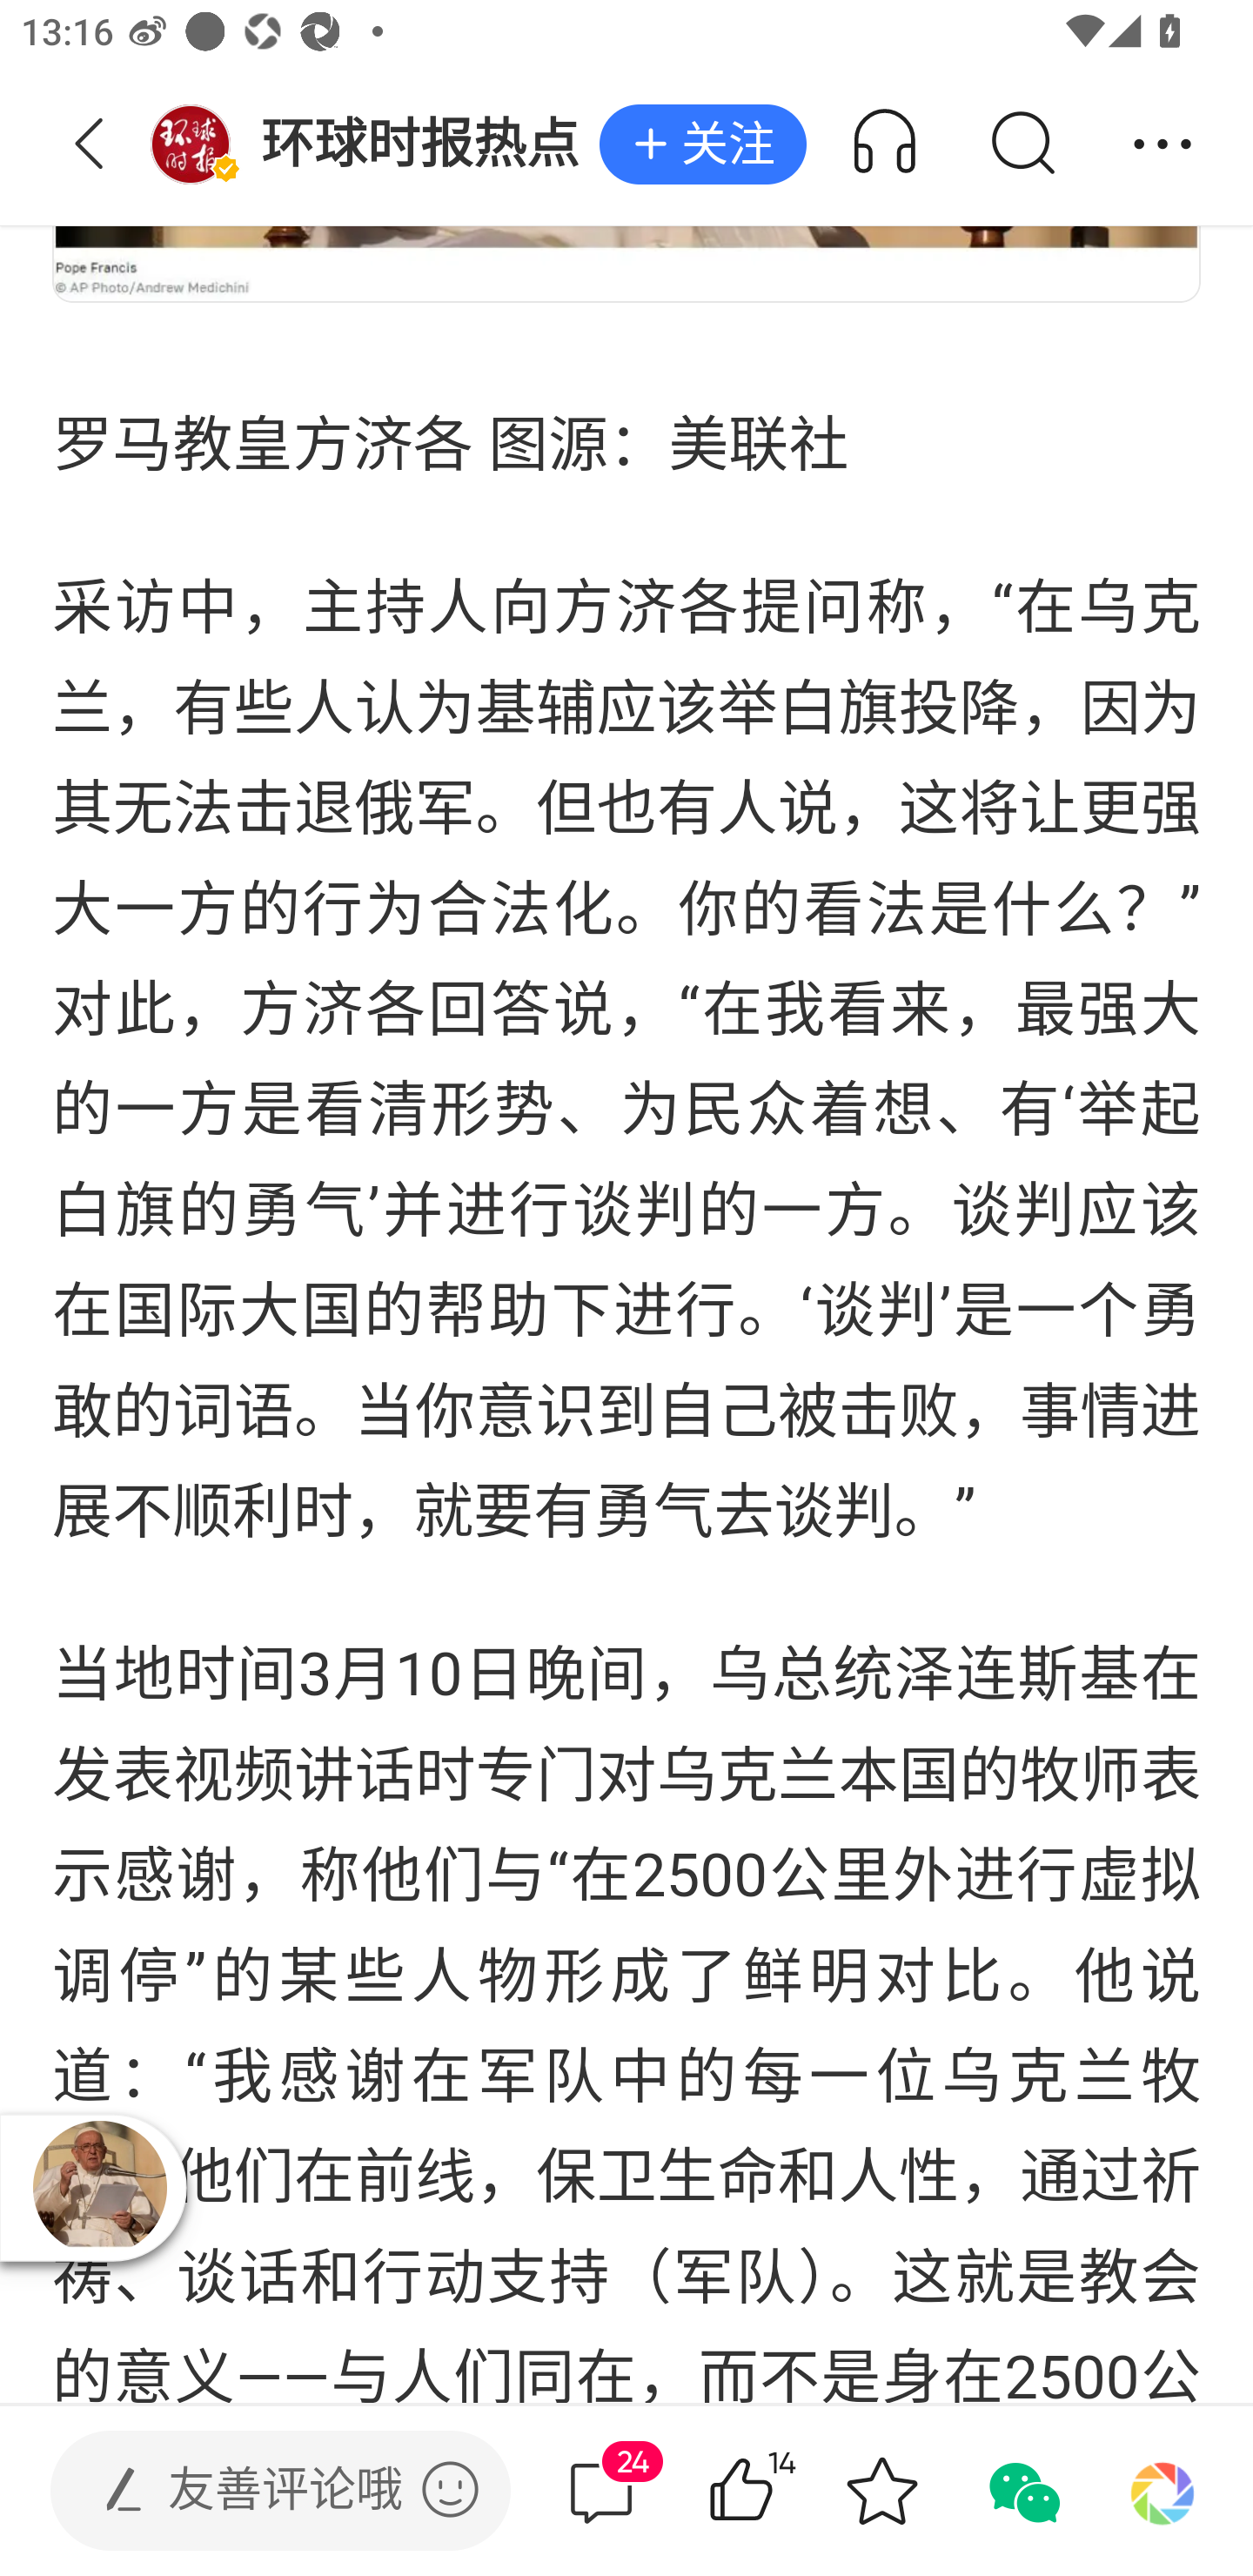 This screenshot has height=2576, width=1253. I want to click on 分享到微信 , so click(1022, 2491).